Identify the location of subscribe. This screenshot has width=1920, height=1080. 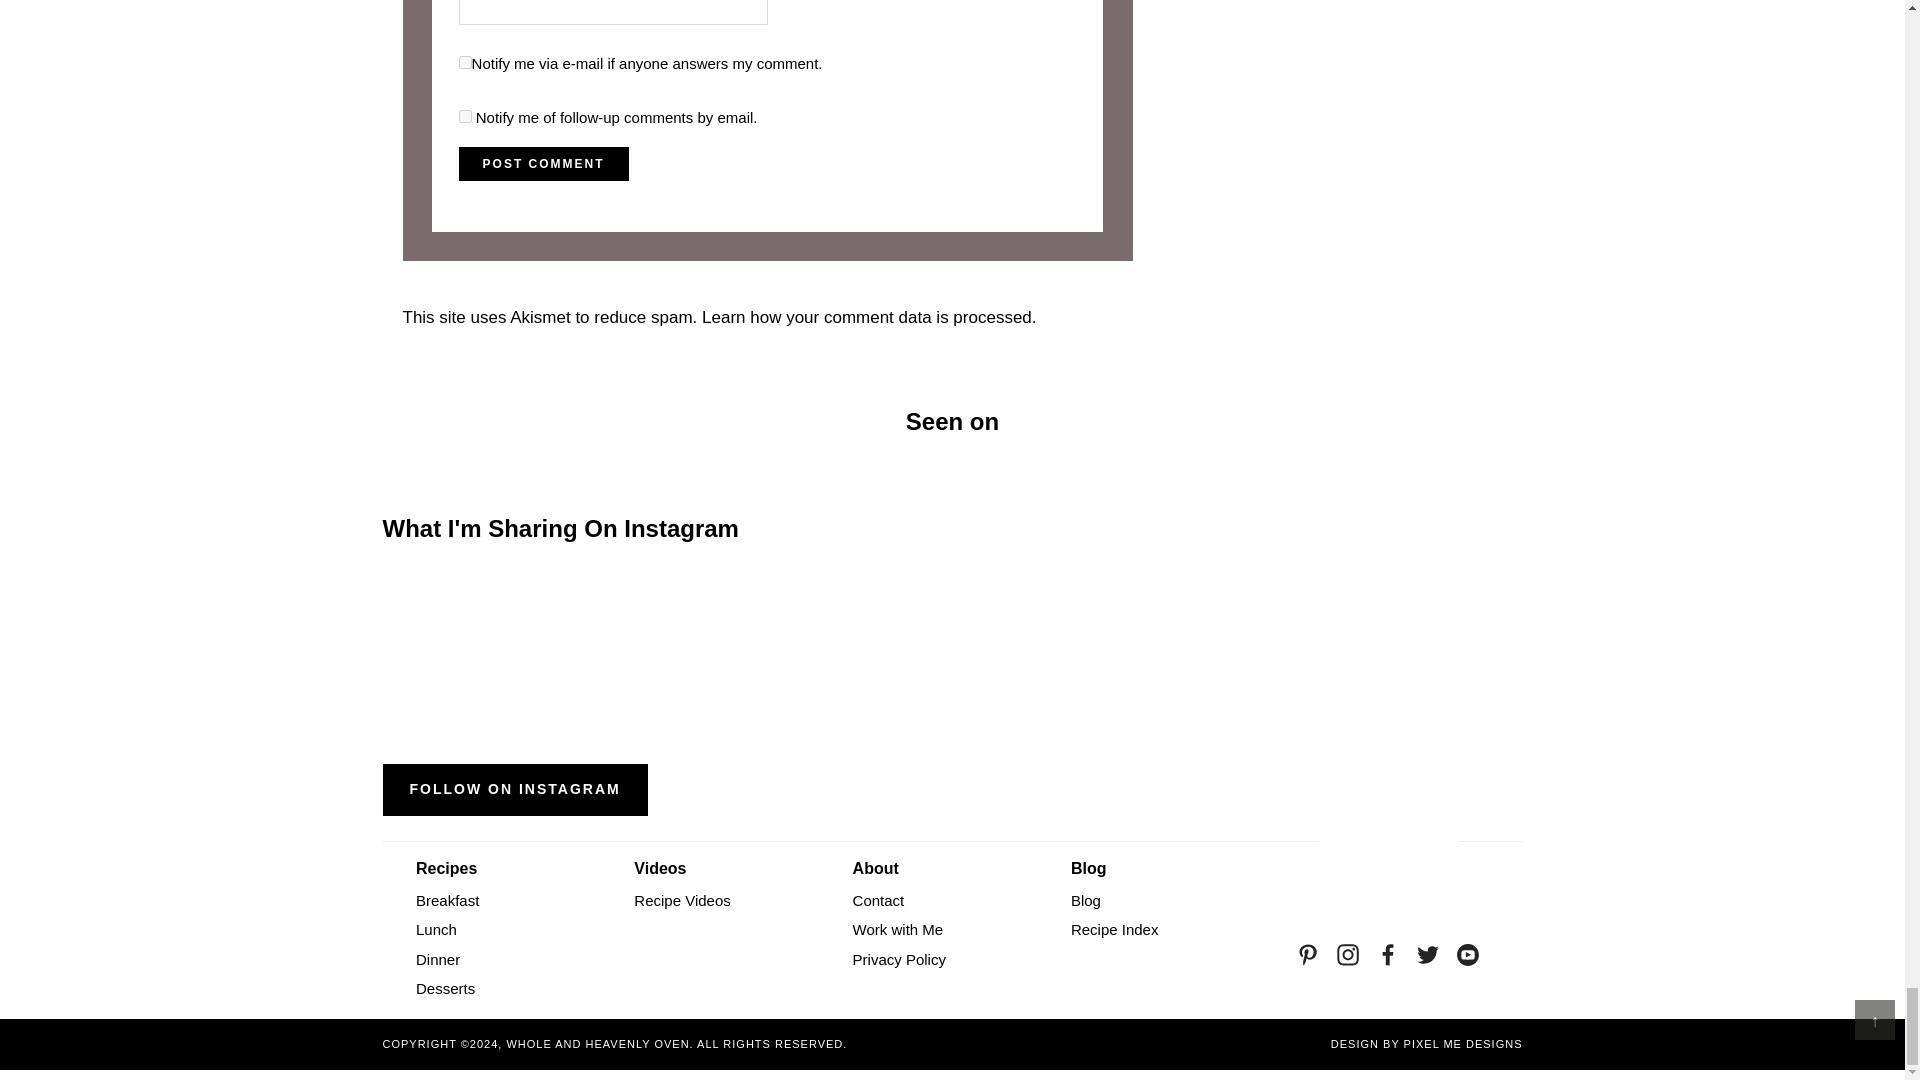
(465, 116).